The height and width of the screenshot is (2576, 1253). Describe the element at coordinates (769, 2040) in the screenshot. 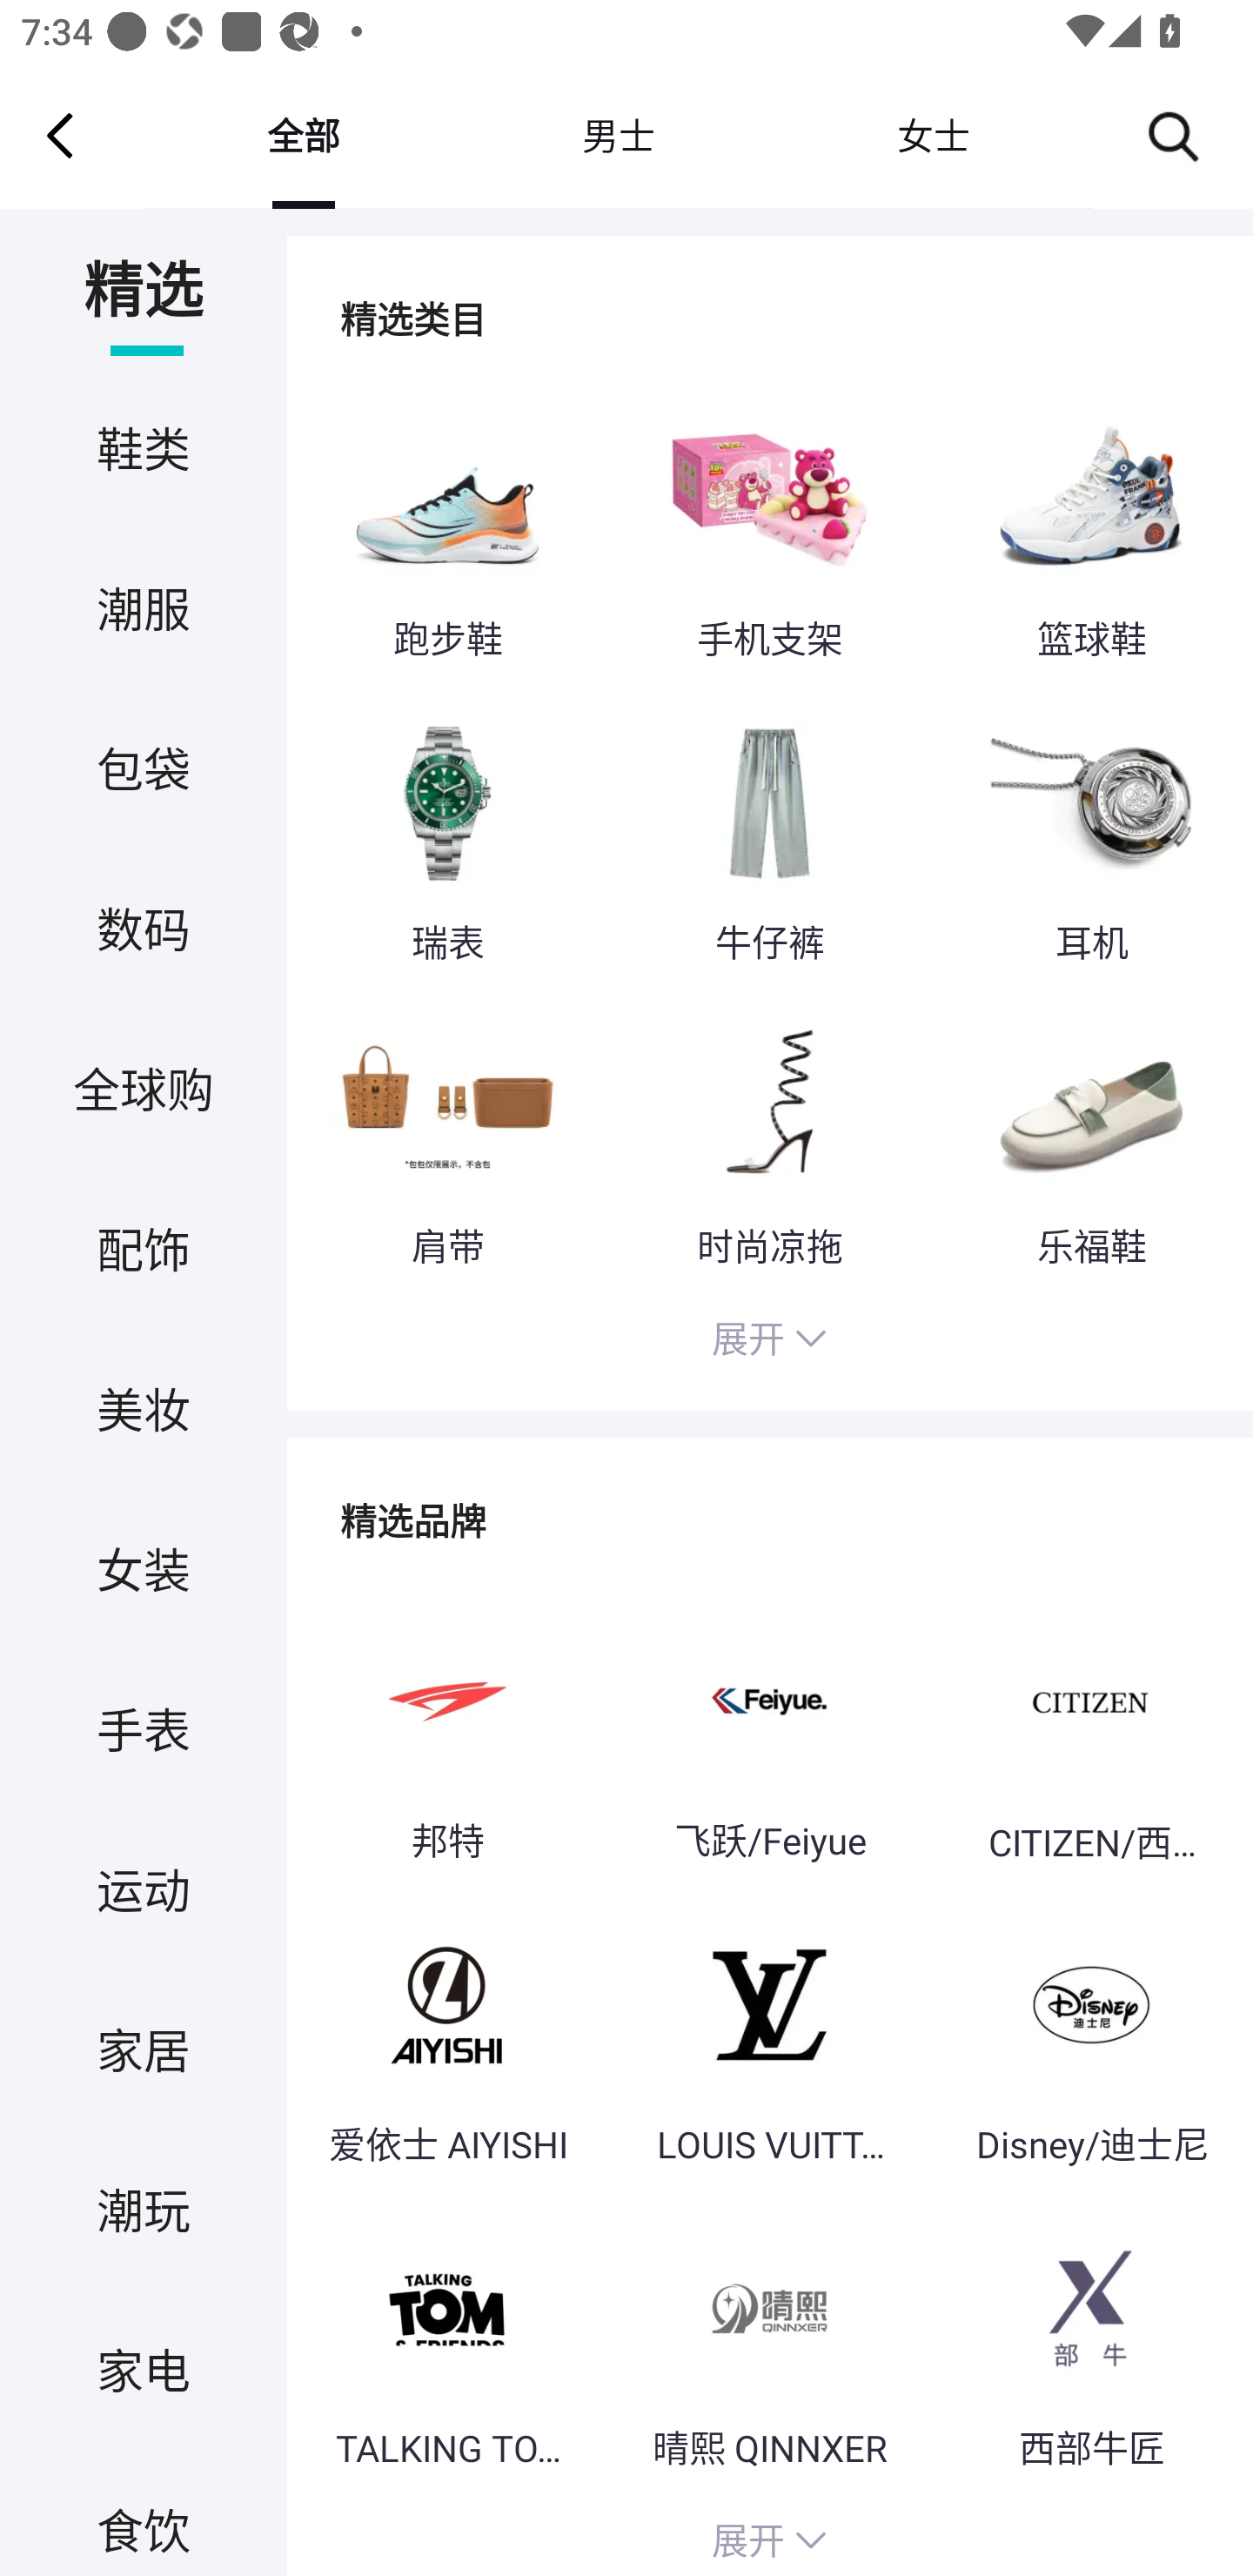

I see `LOUIS VUITTON/路易威登` at that location.